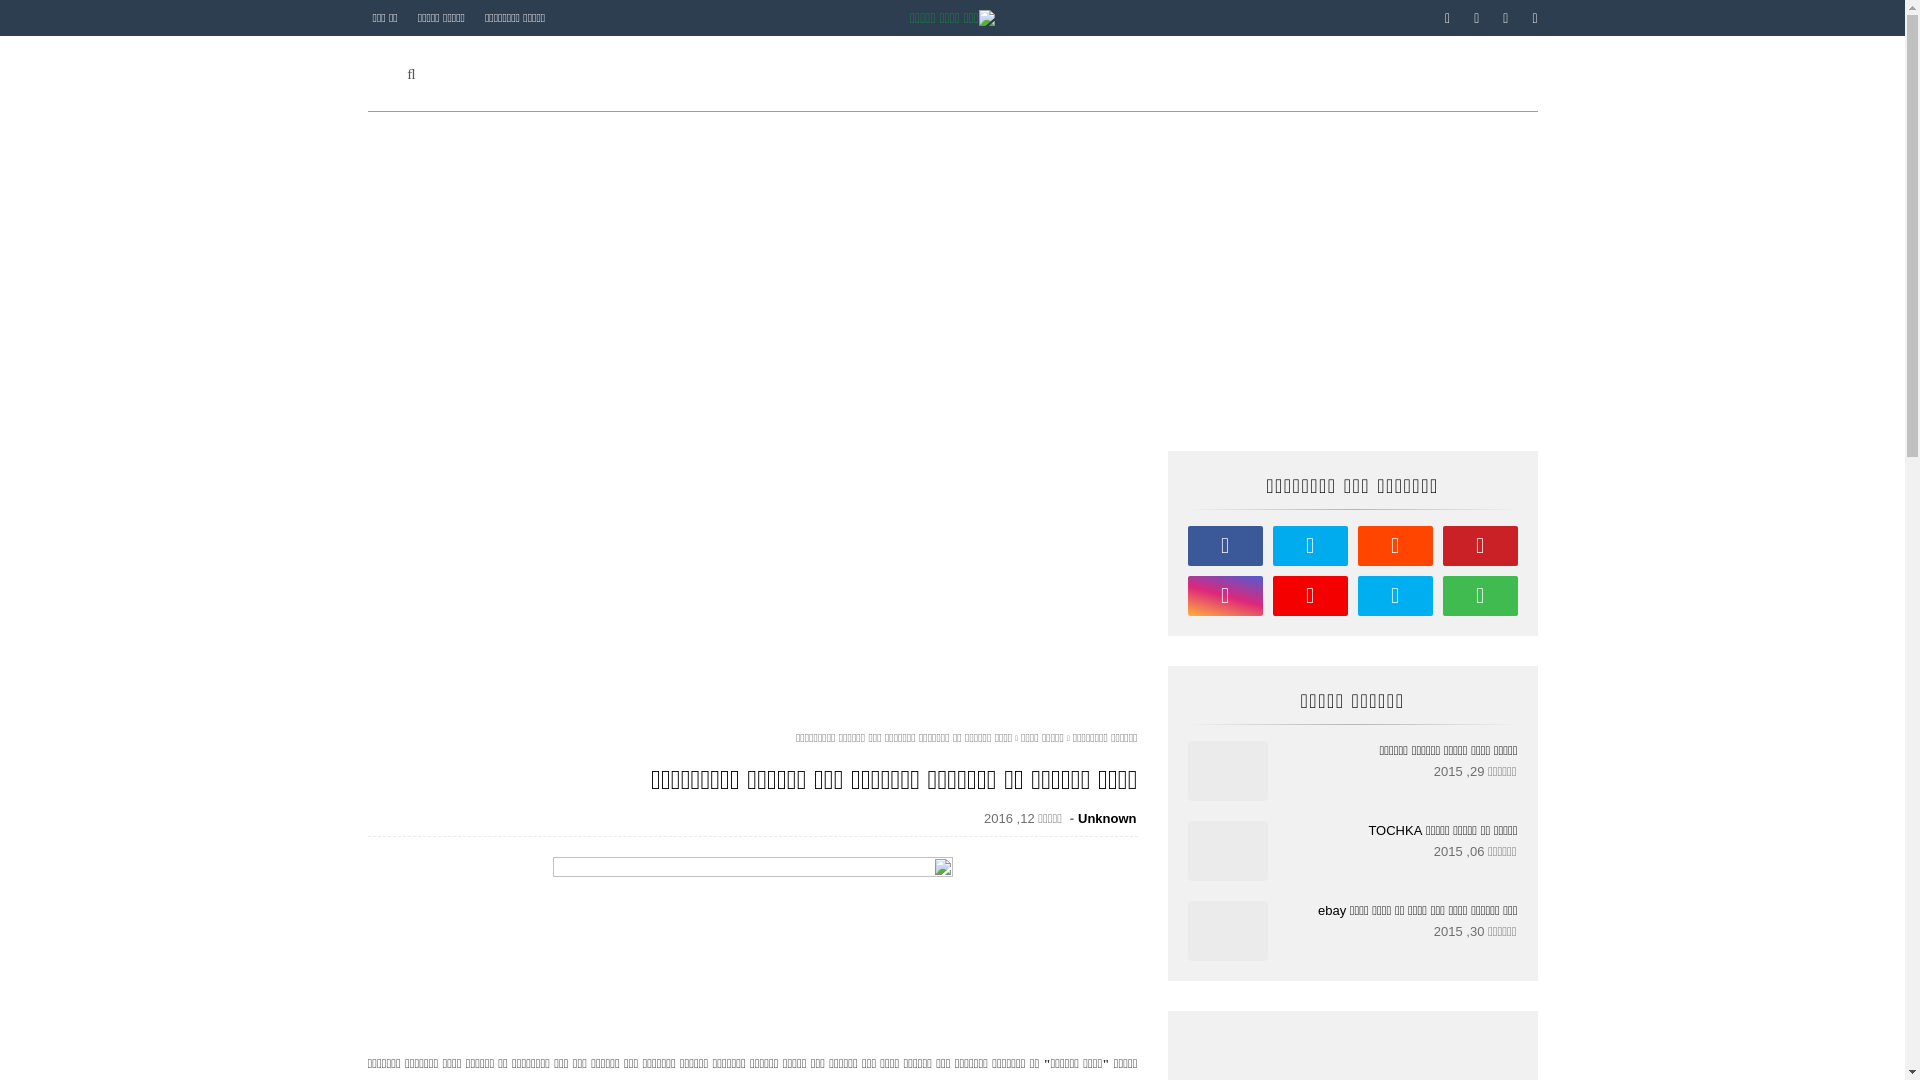 This screenshot has height=1080, width=1920. Describe the element at coordinates (1396, 596) in the screenshot. I see `skype` at that location.